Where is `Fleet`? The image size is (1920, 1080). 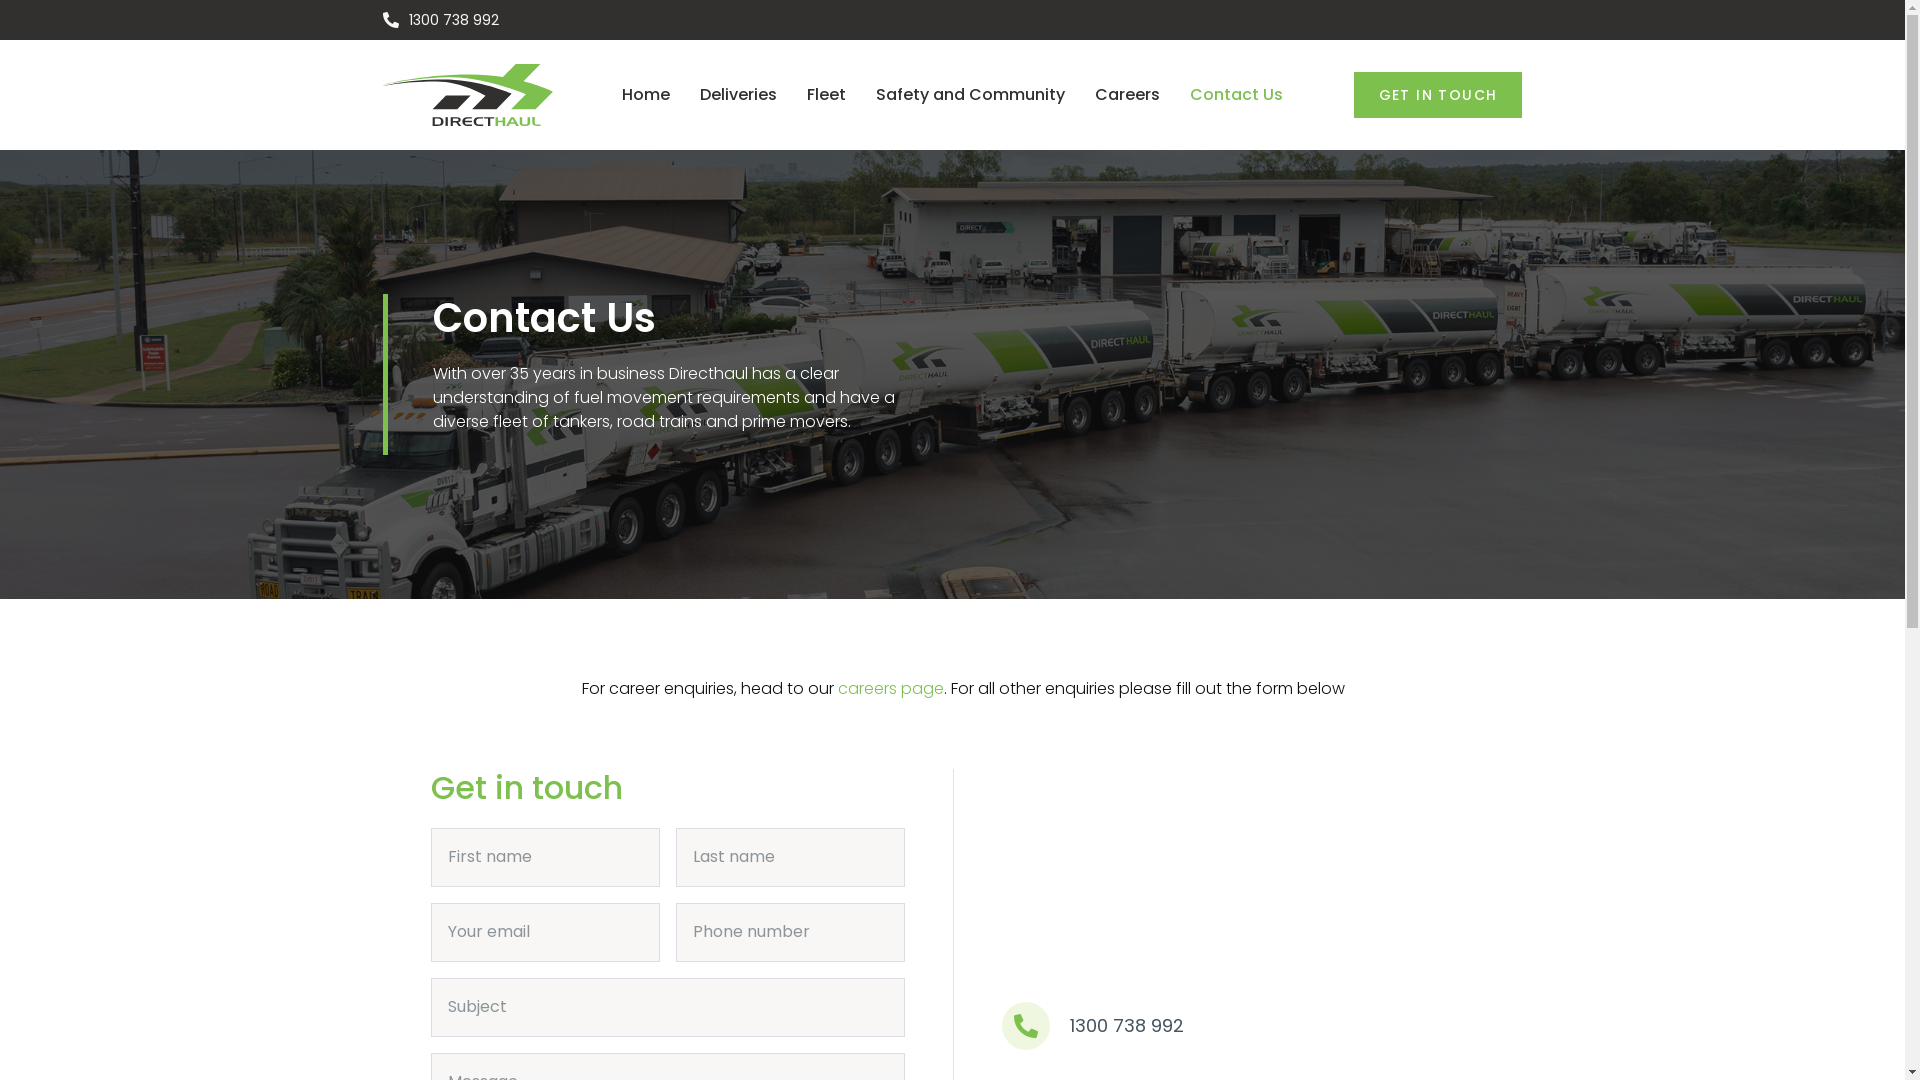 Fleet is located at coordinates (826, 95).